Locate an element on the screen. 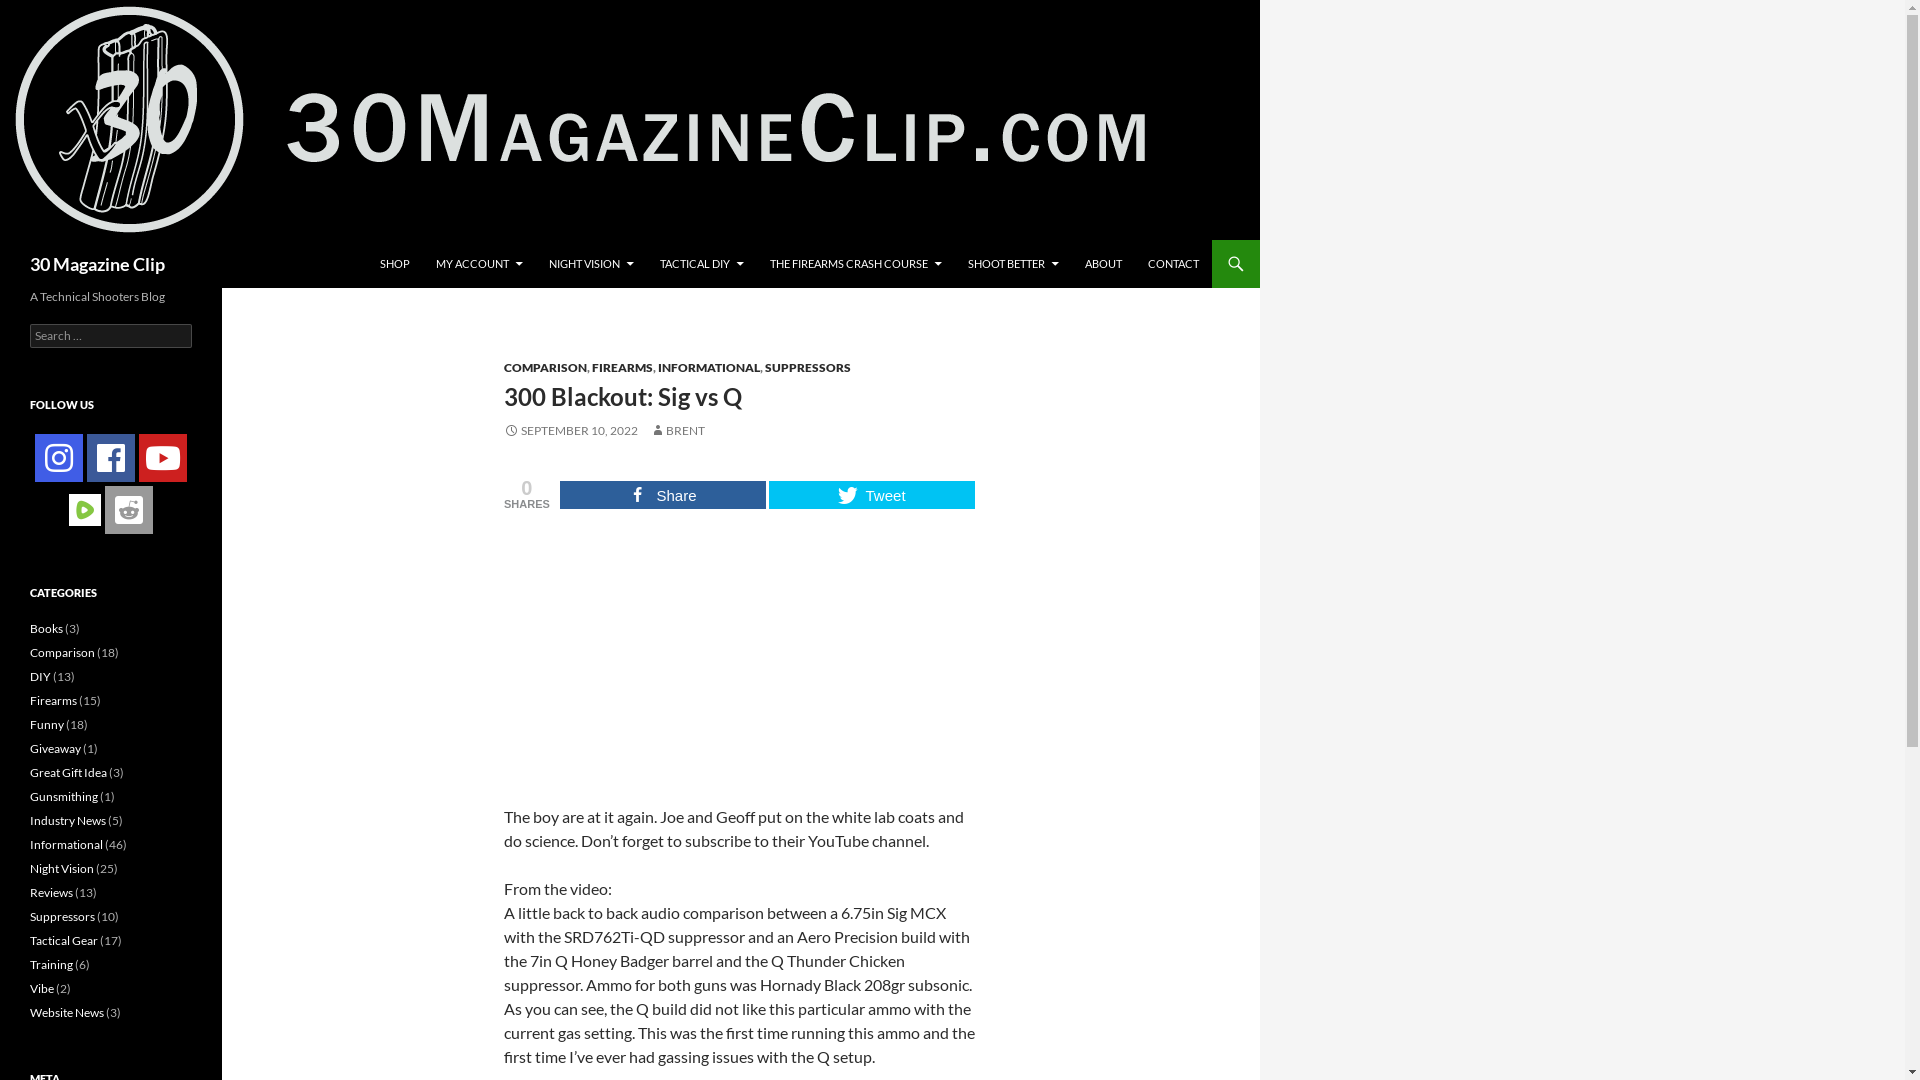  Industry News is located at coordinates (68, 820).